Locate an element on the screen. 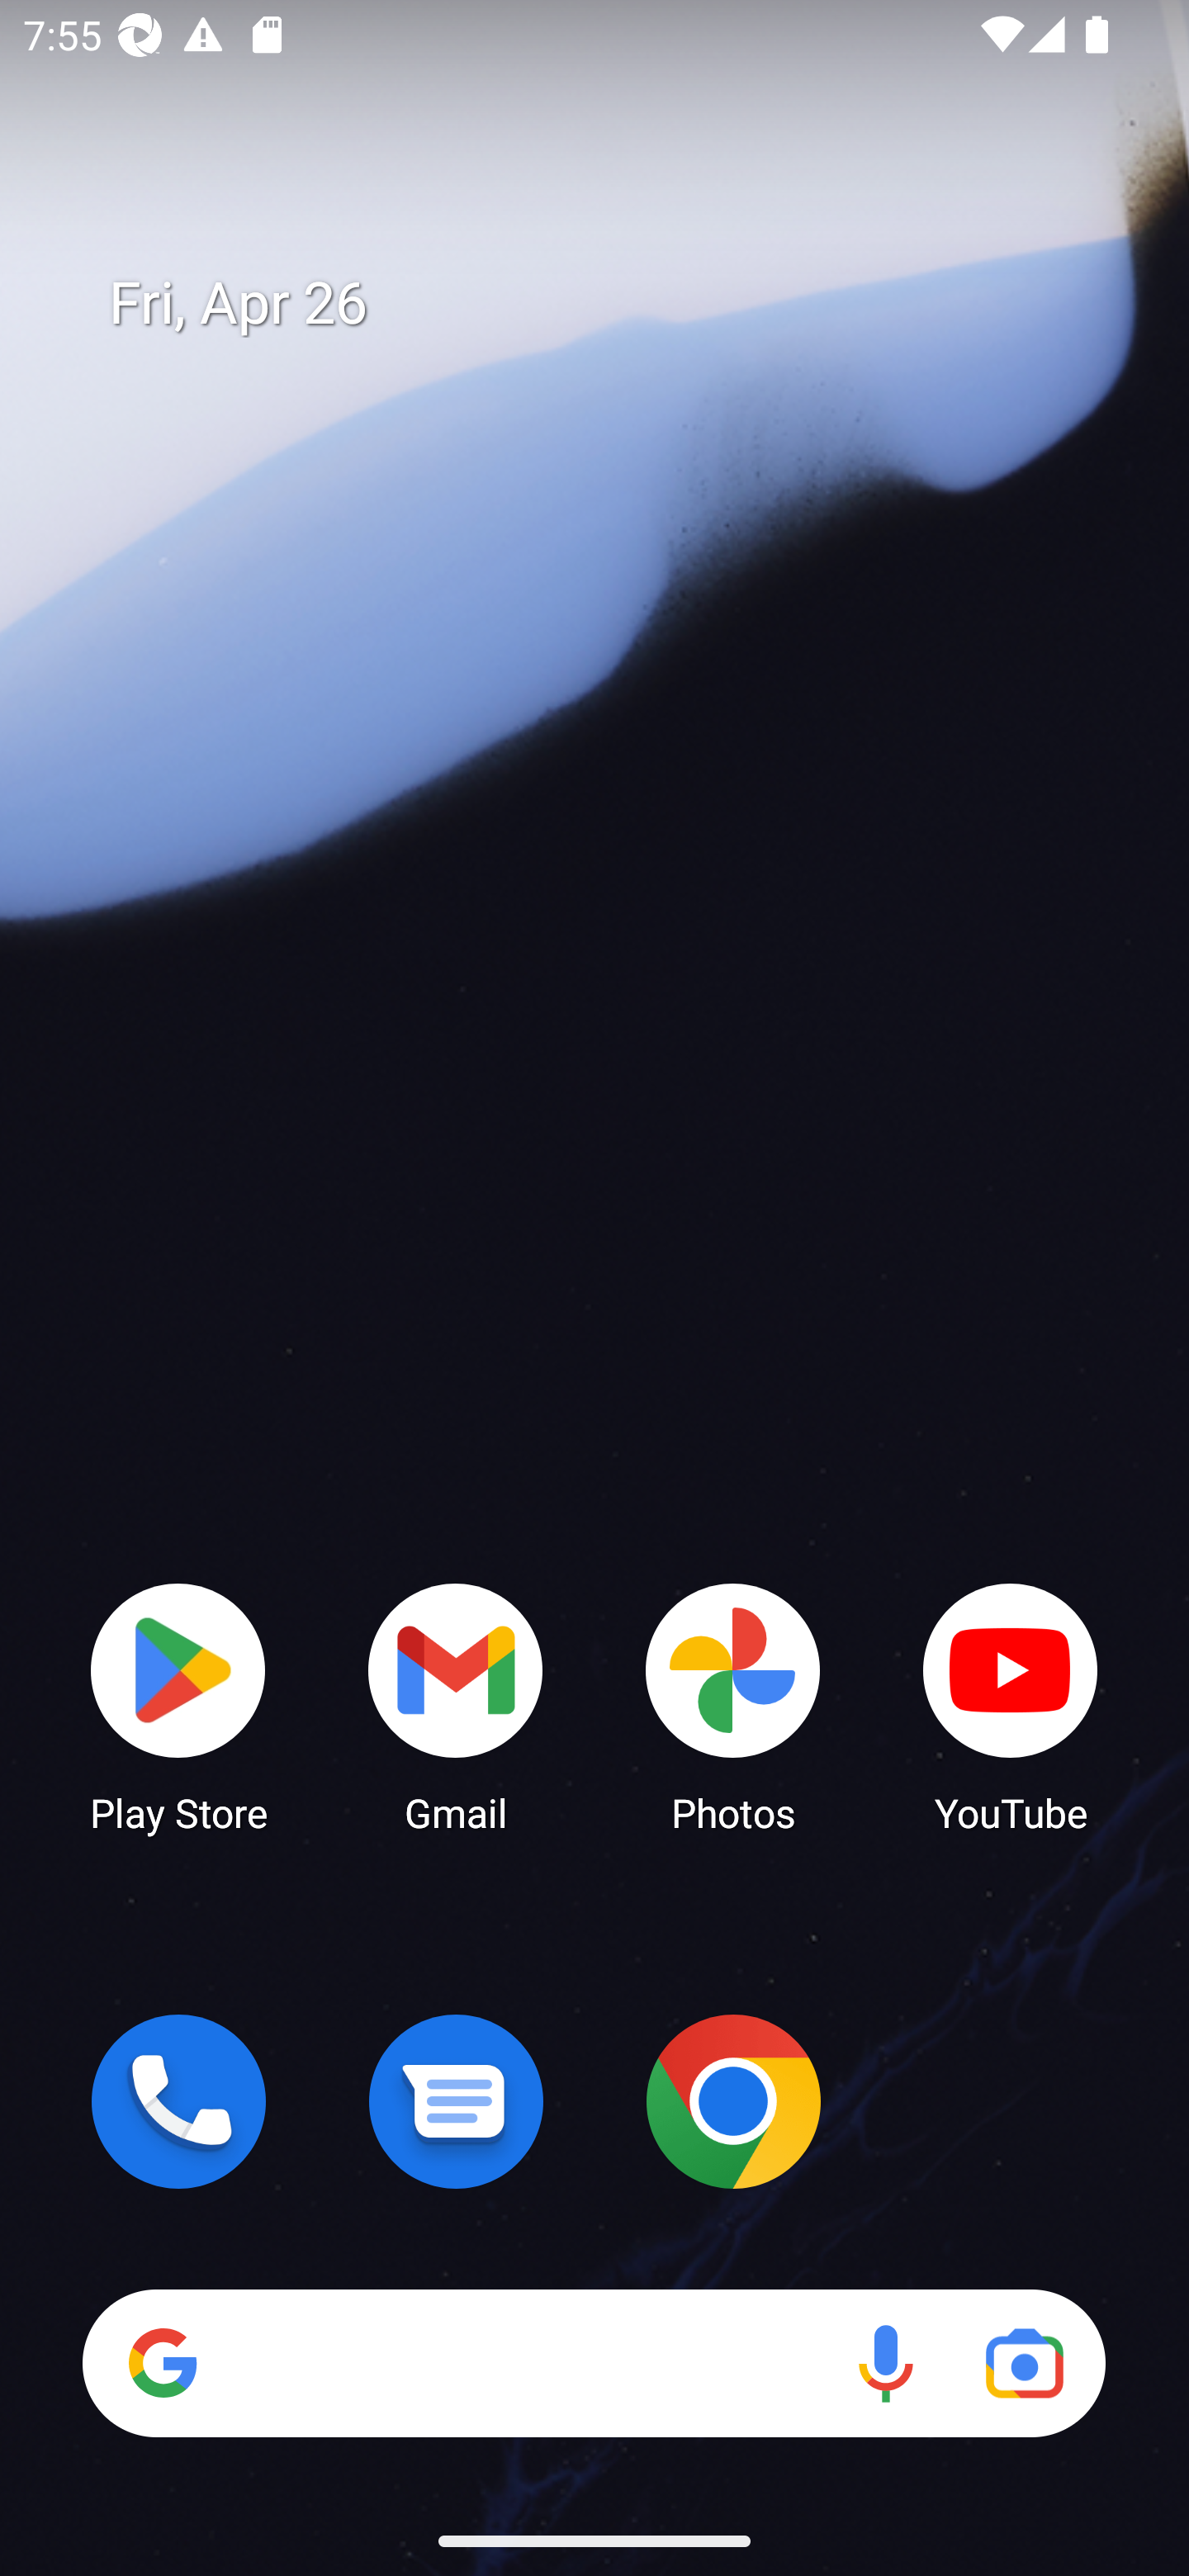  Chrome is located at coordinates (733, 2101).